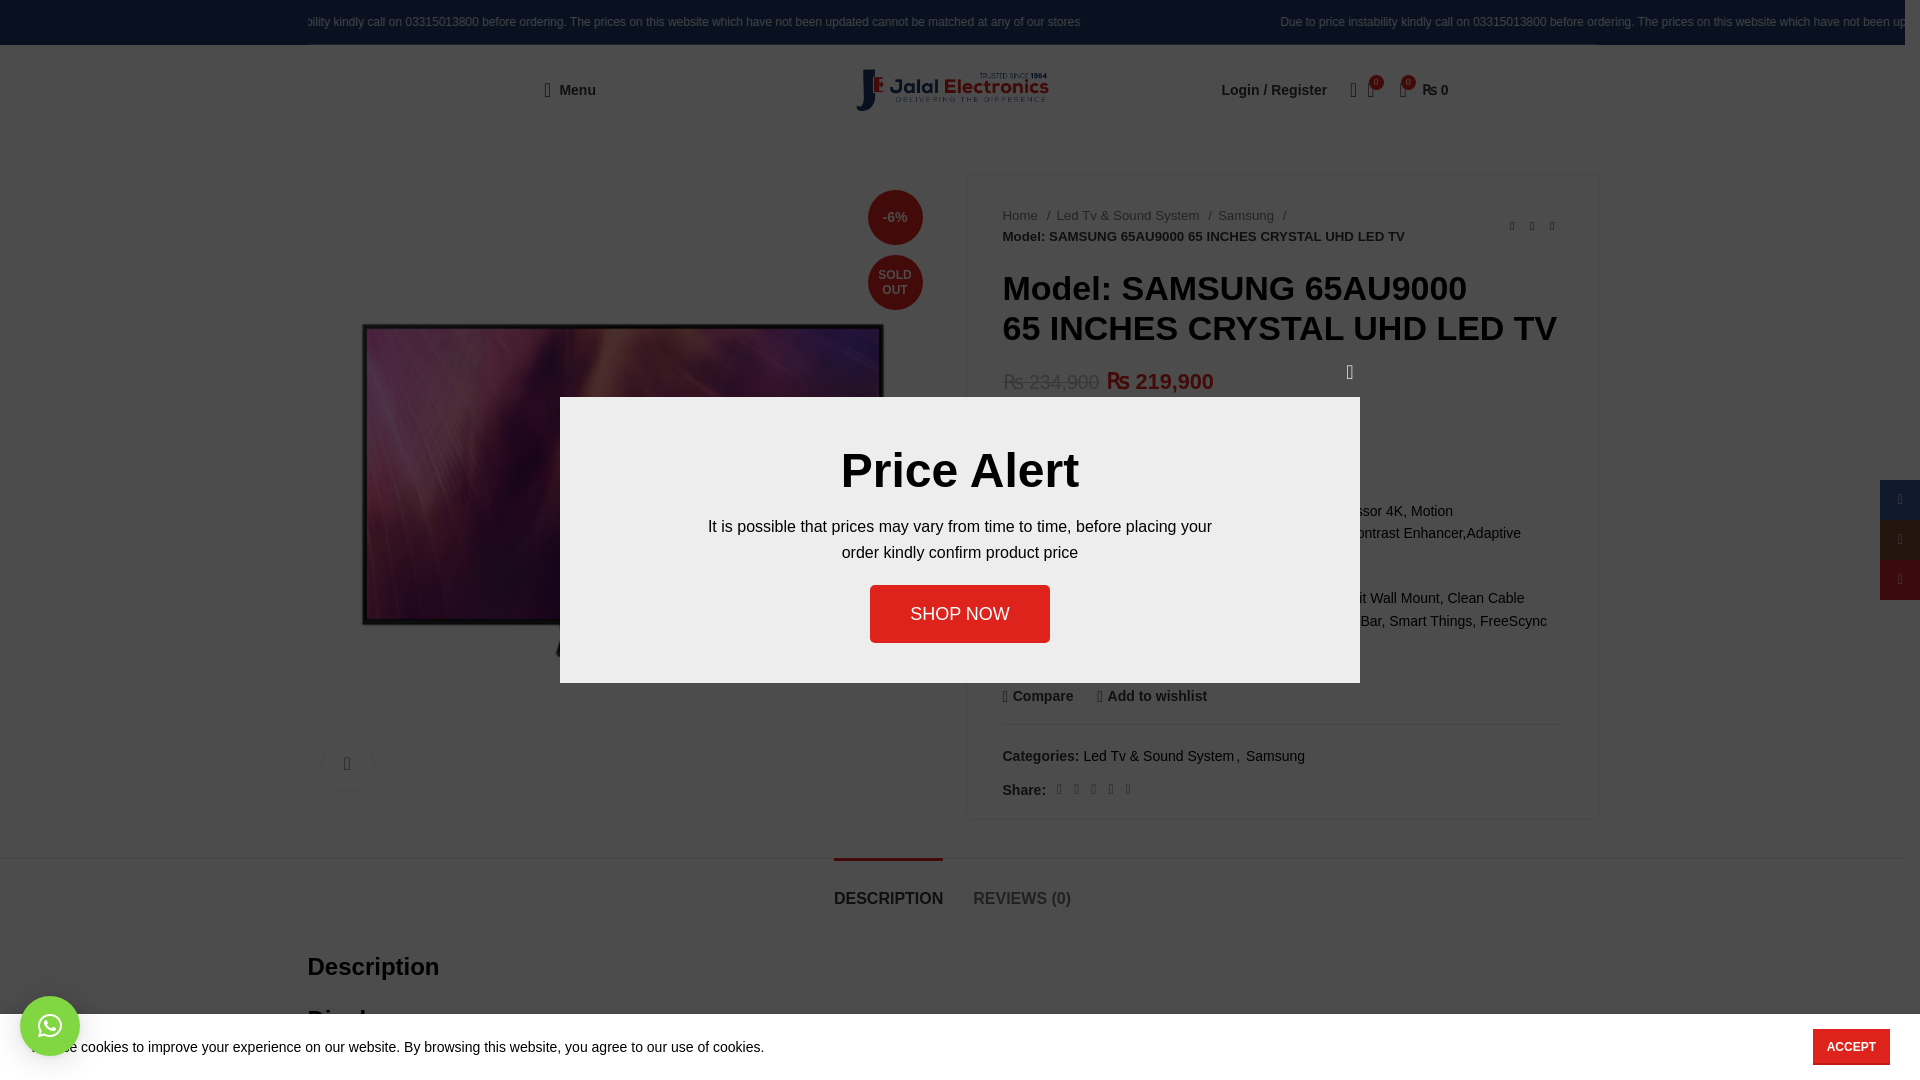 The width and height of the screenshot is (1920, 1080). What do you see at coordinates (1424, 90) in the screenshot?
I see `Shopping cart` at bounding box center [1424, 90].